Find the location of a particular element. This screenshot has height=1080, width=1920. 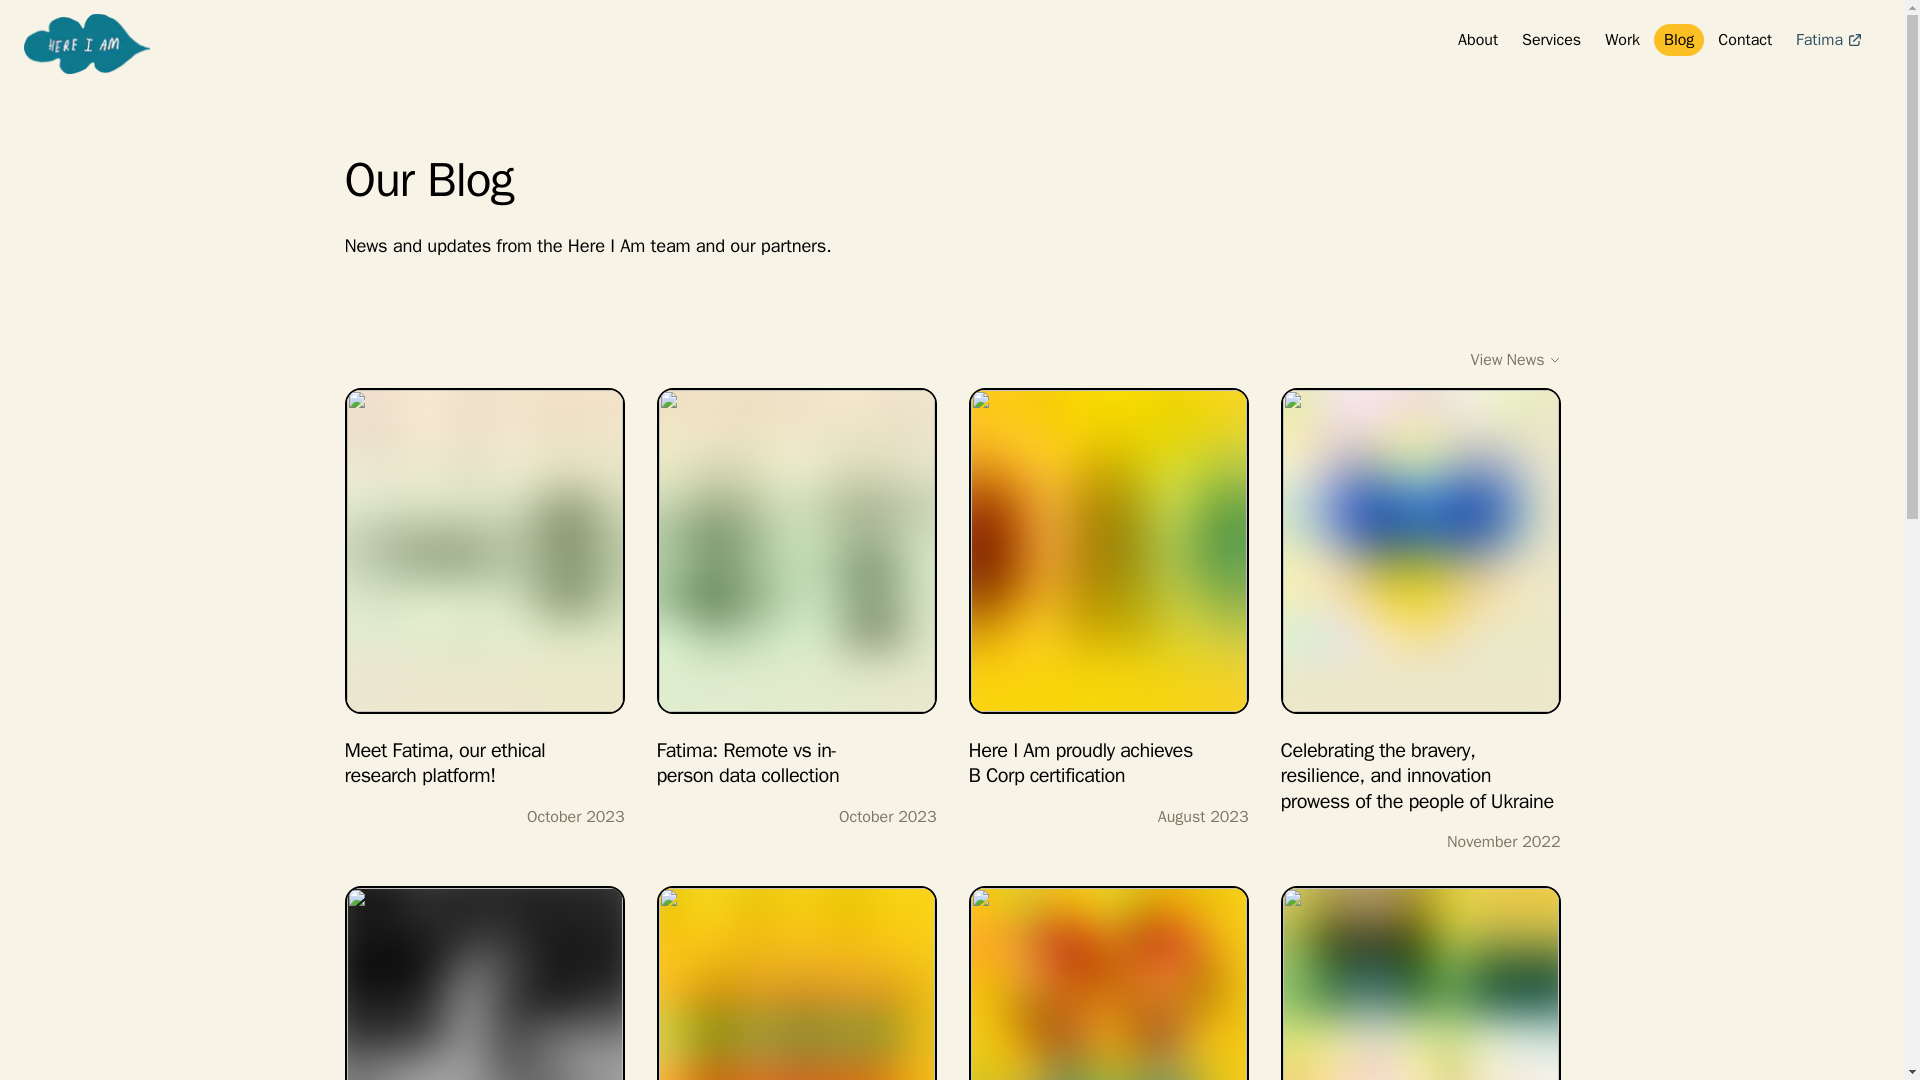

Here I Am proudly achieves B Corp certification is located at coordinates (1108, 588).